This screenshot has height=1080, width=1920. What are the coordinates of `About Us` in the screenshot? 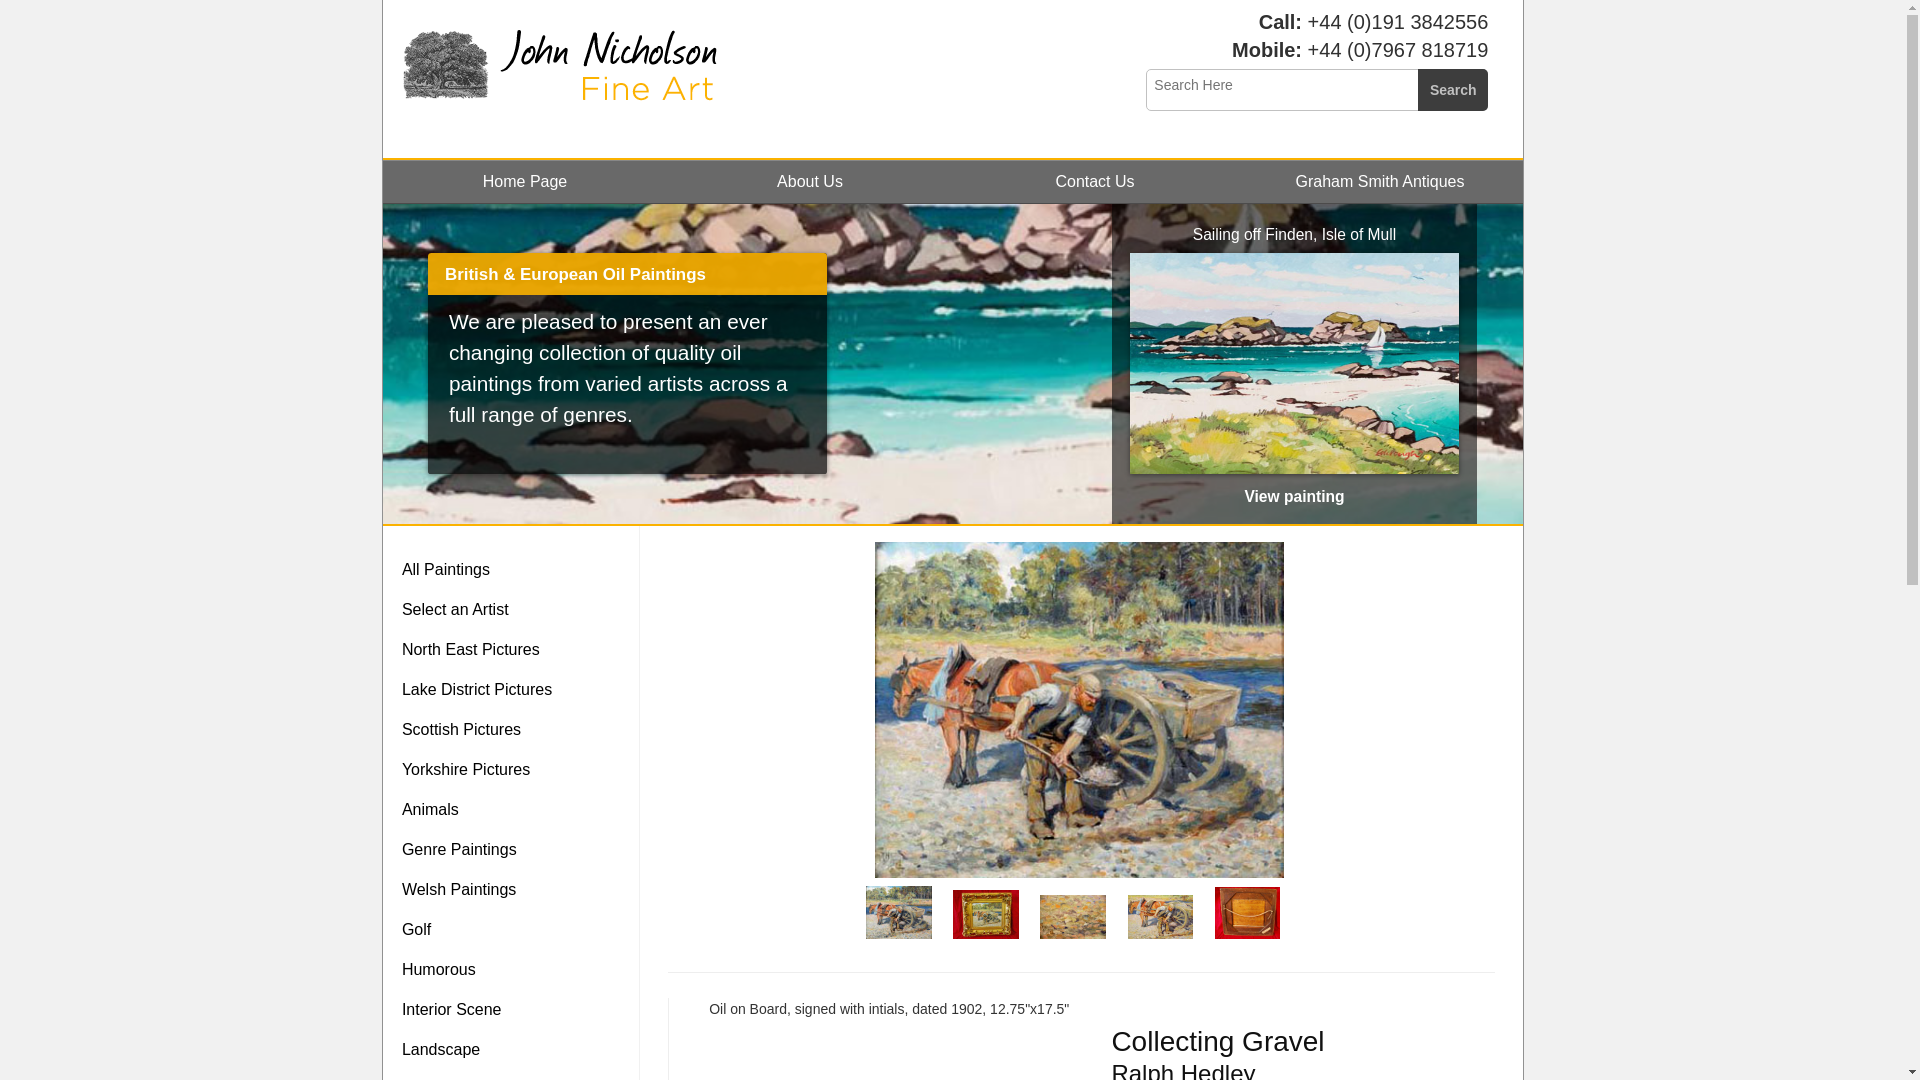 It's located at (810, 181).